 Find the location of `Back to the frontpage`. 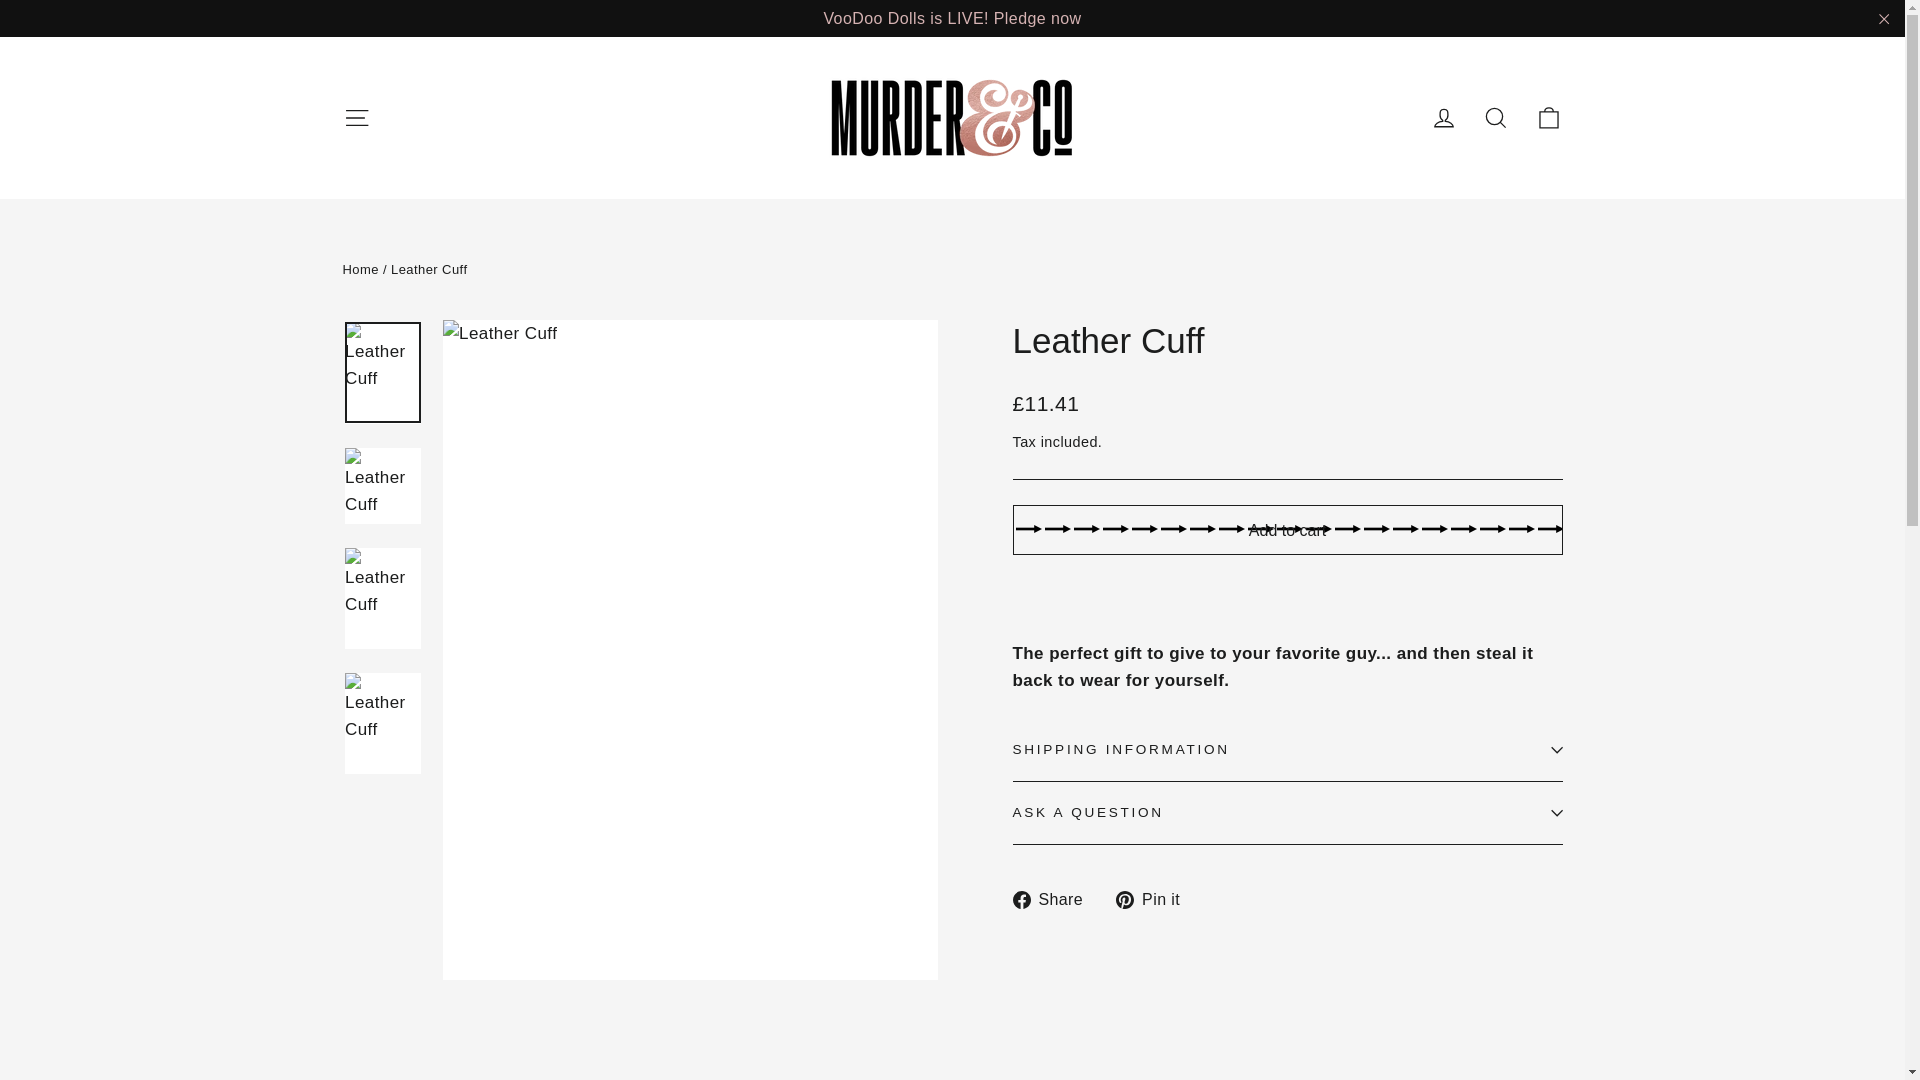

Back to the frontpage is located at coordinates (360, 269).